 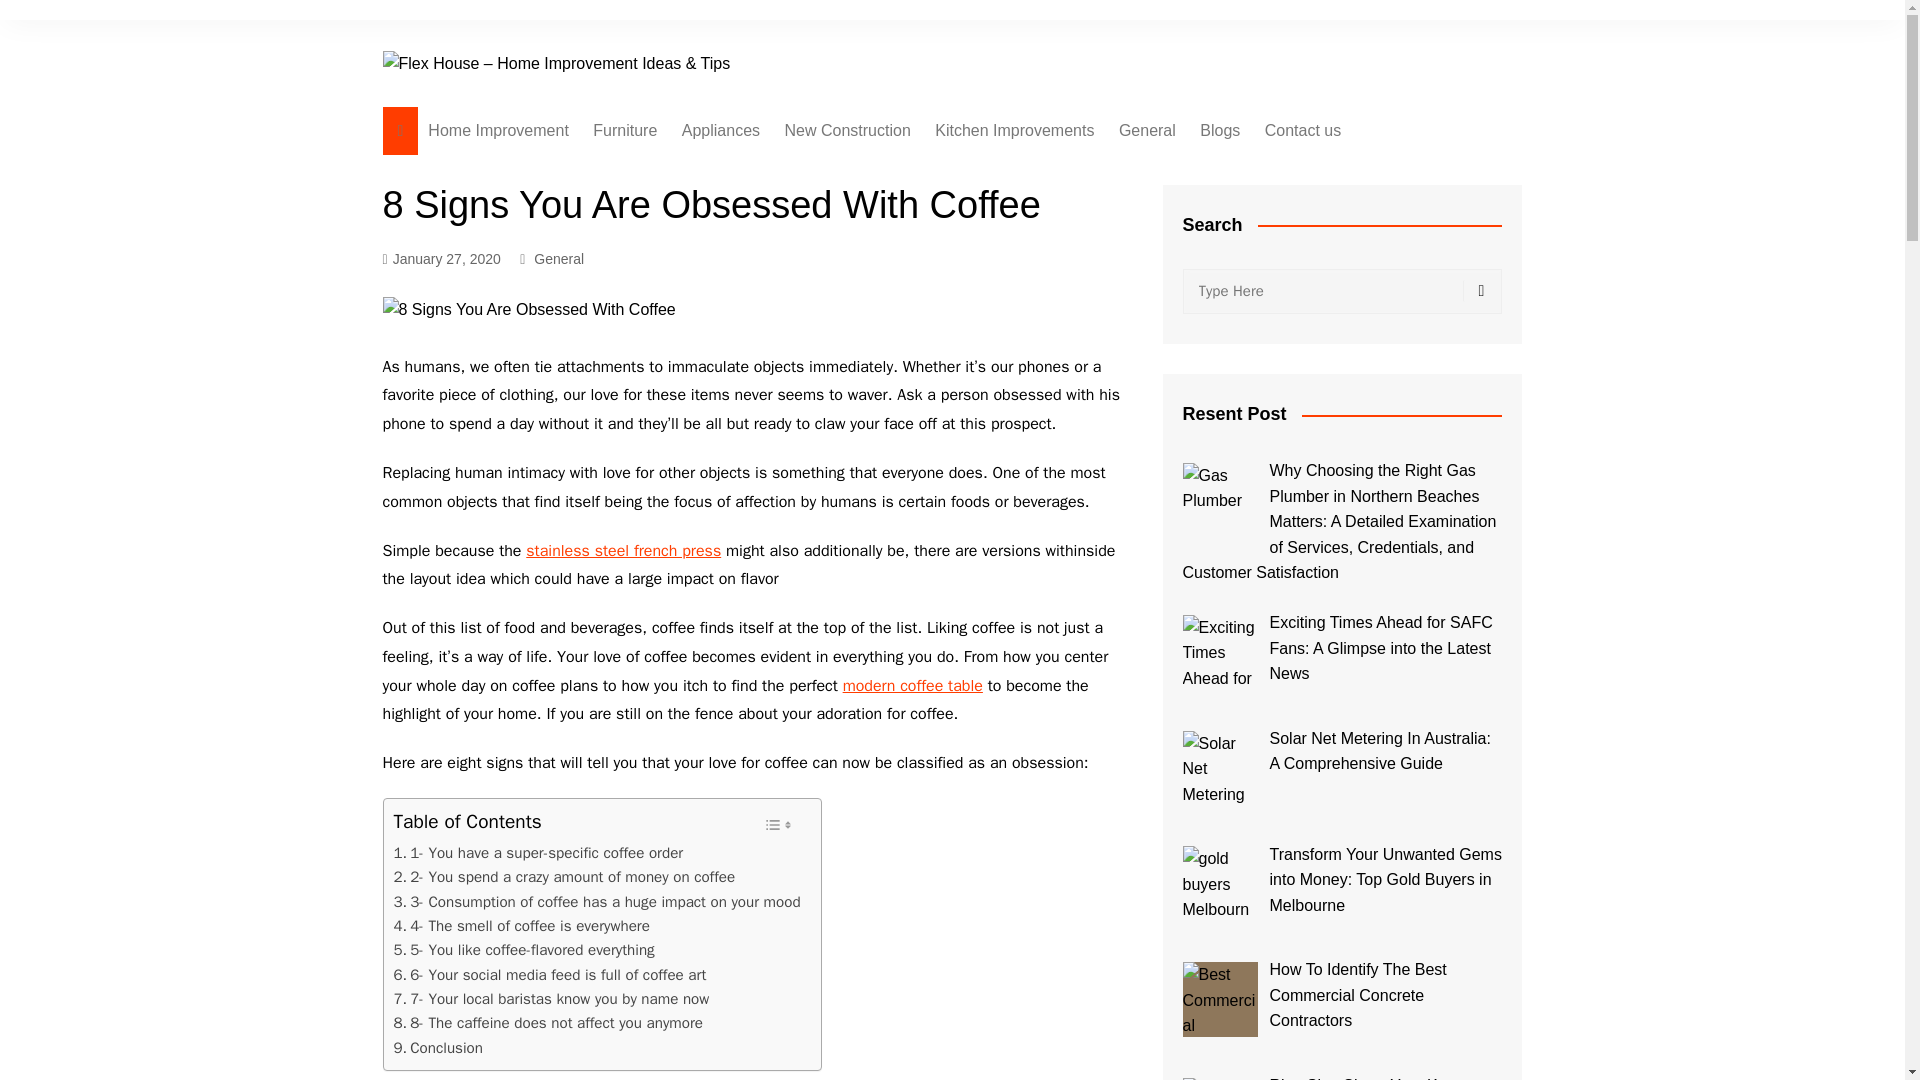 I want to click on Write for US, so click(x=1364, y=171).